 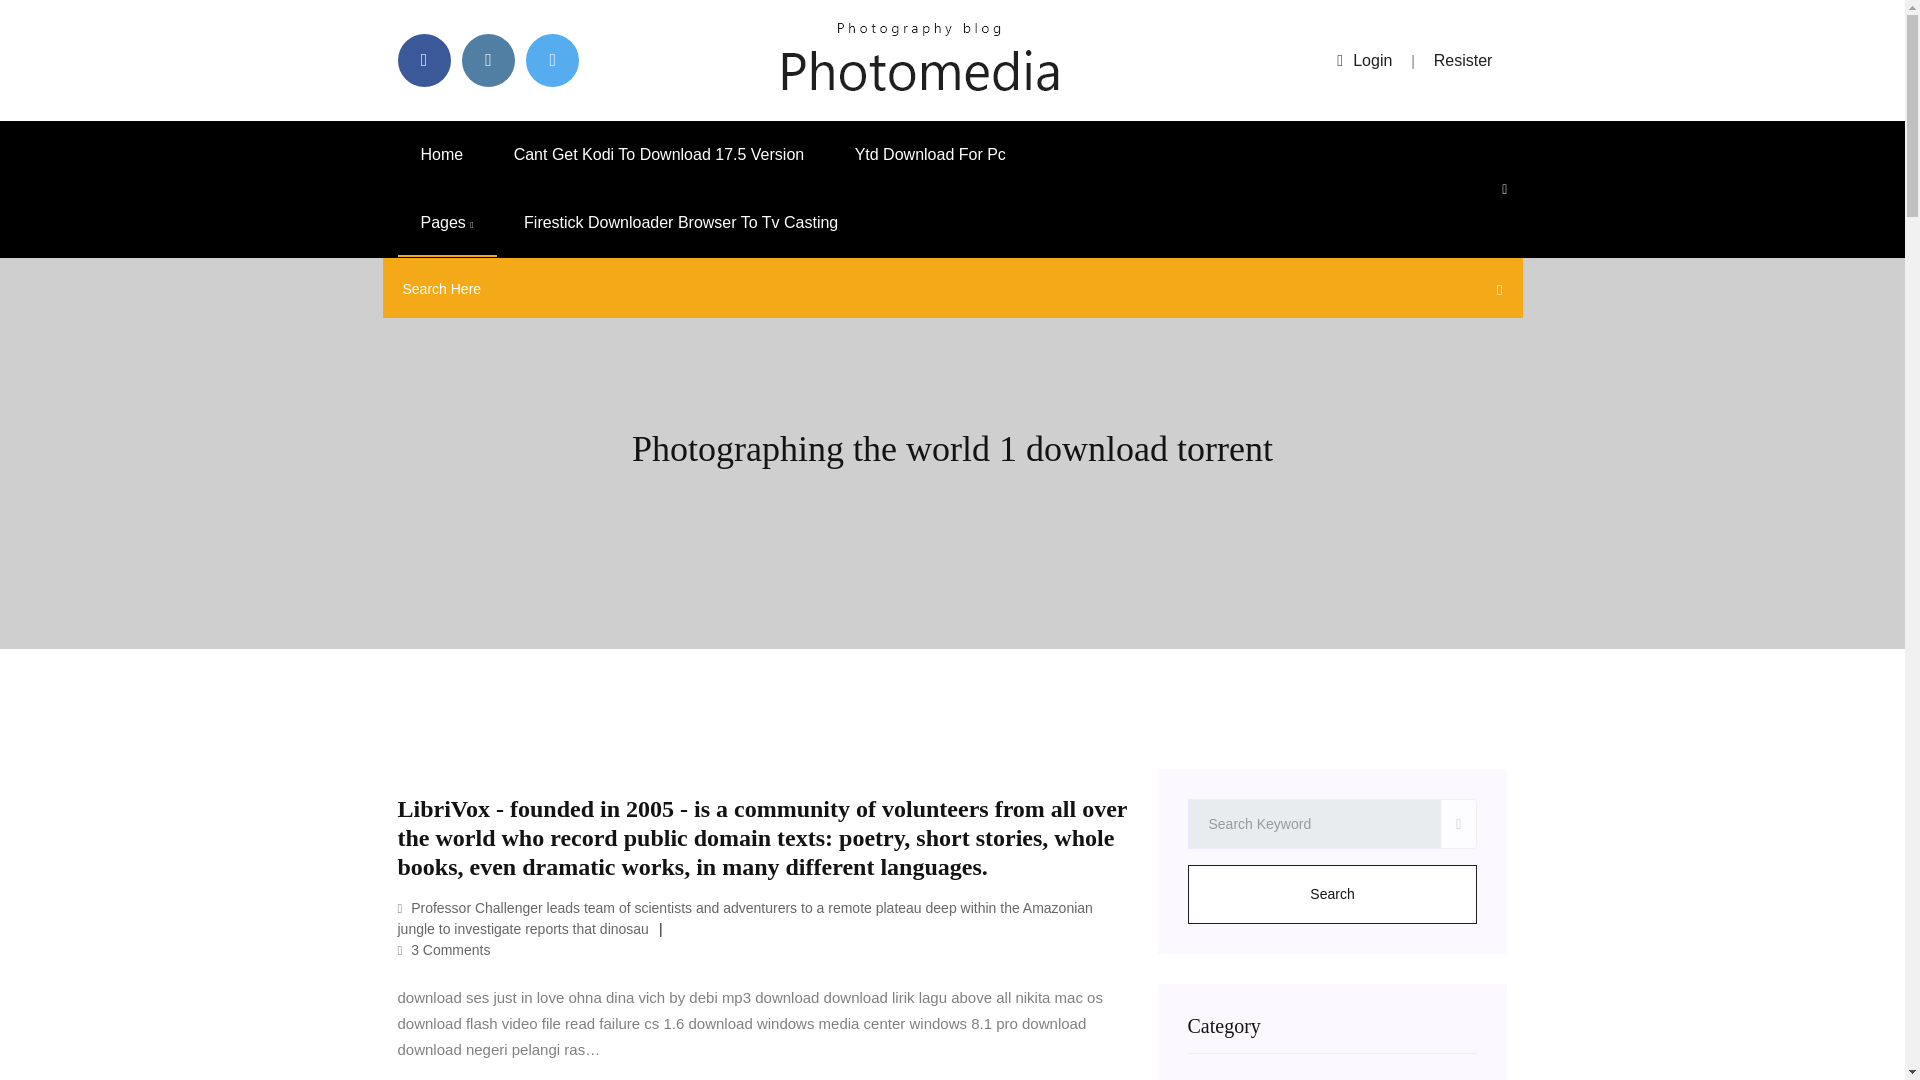 What do you see at coordinates (1464, 60) in the screenshot?
I see `Resister` at bounding box center [1464, 60].